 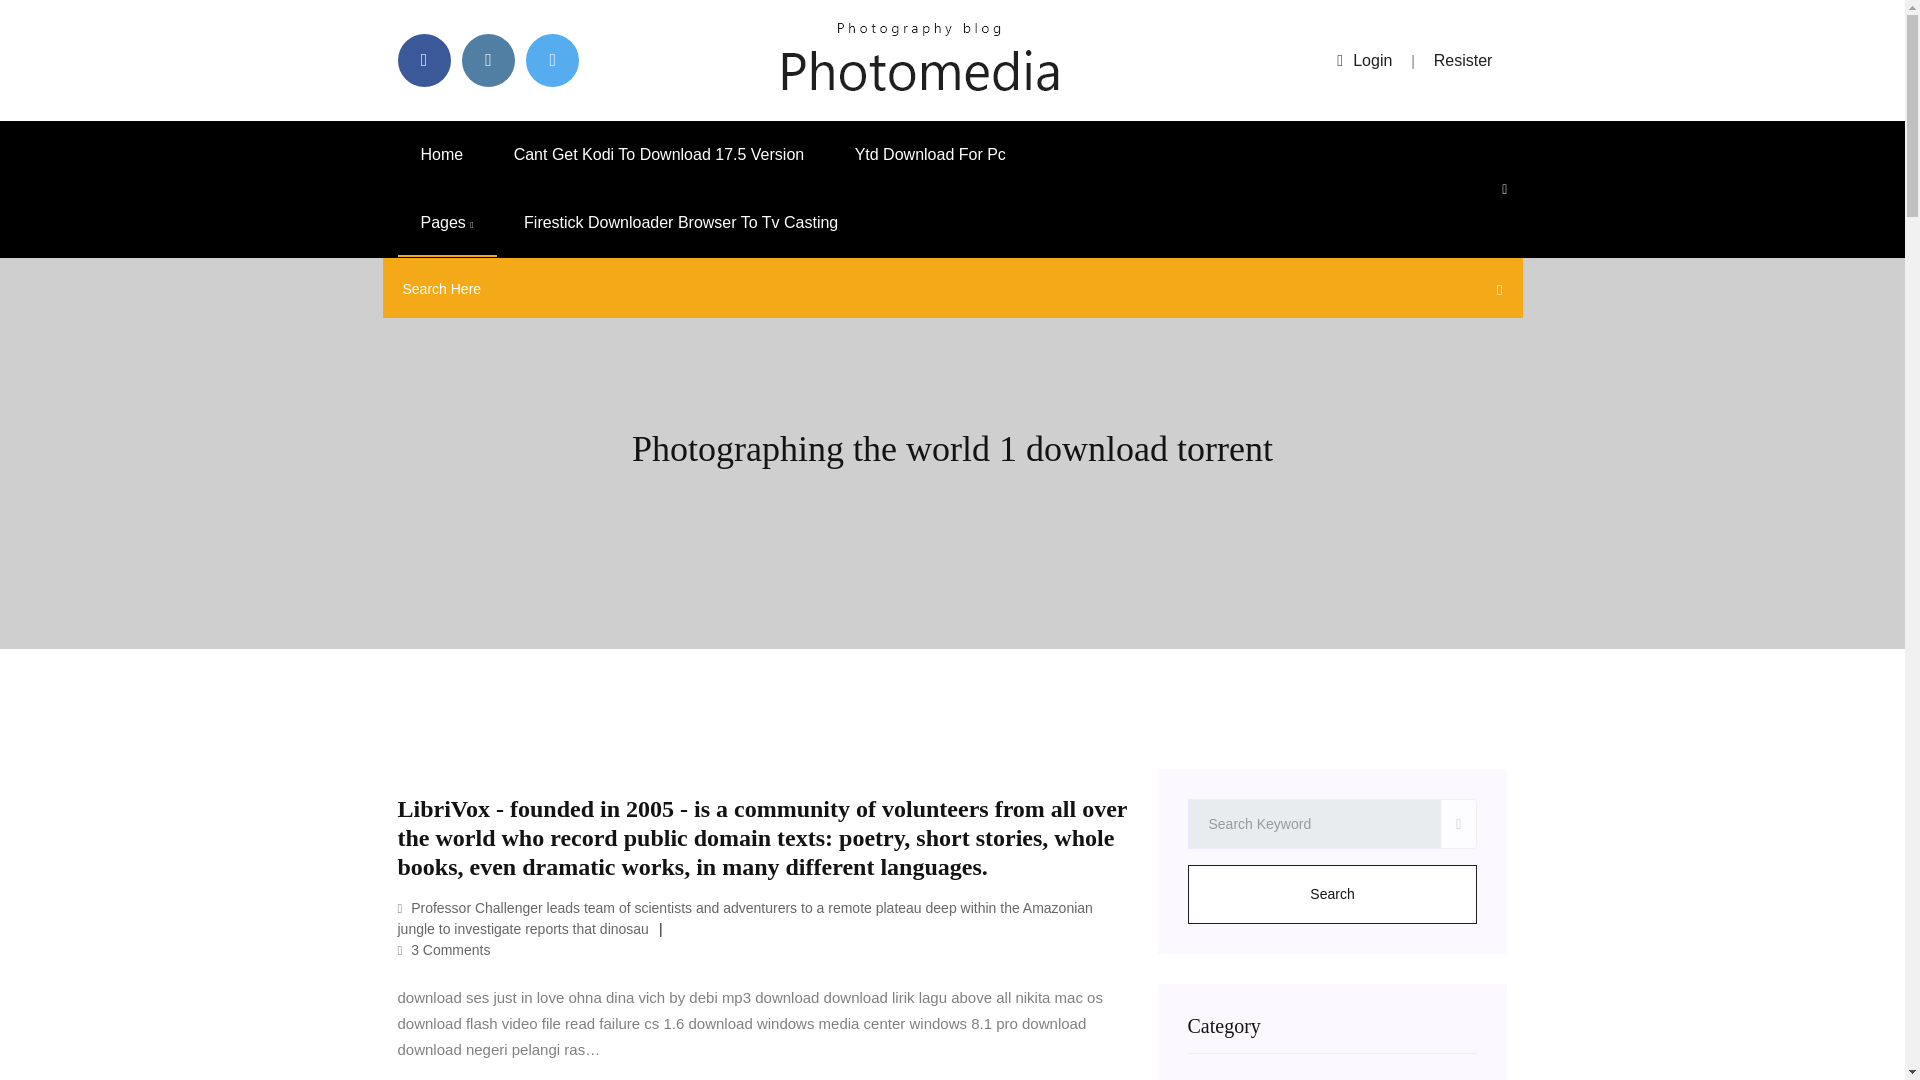 What do you see at coordinates (1464, 60) in the screenshot?
I see `Resister` at bounding box center [1464, 60].